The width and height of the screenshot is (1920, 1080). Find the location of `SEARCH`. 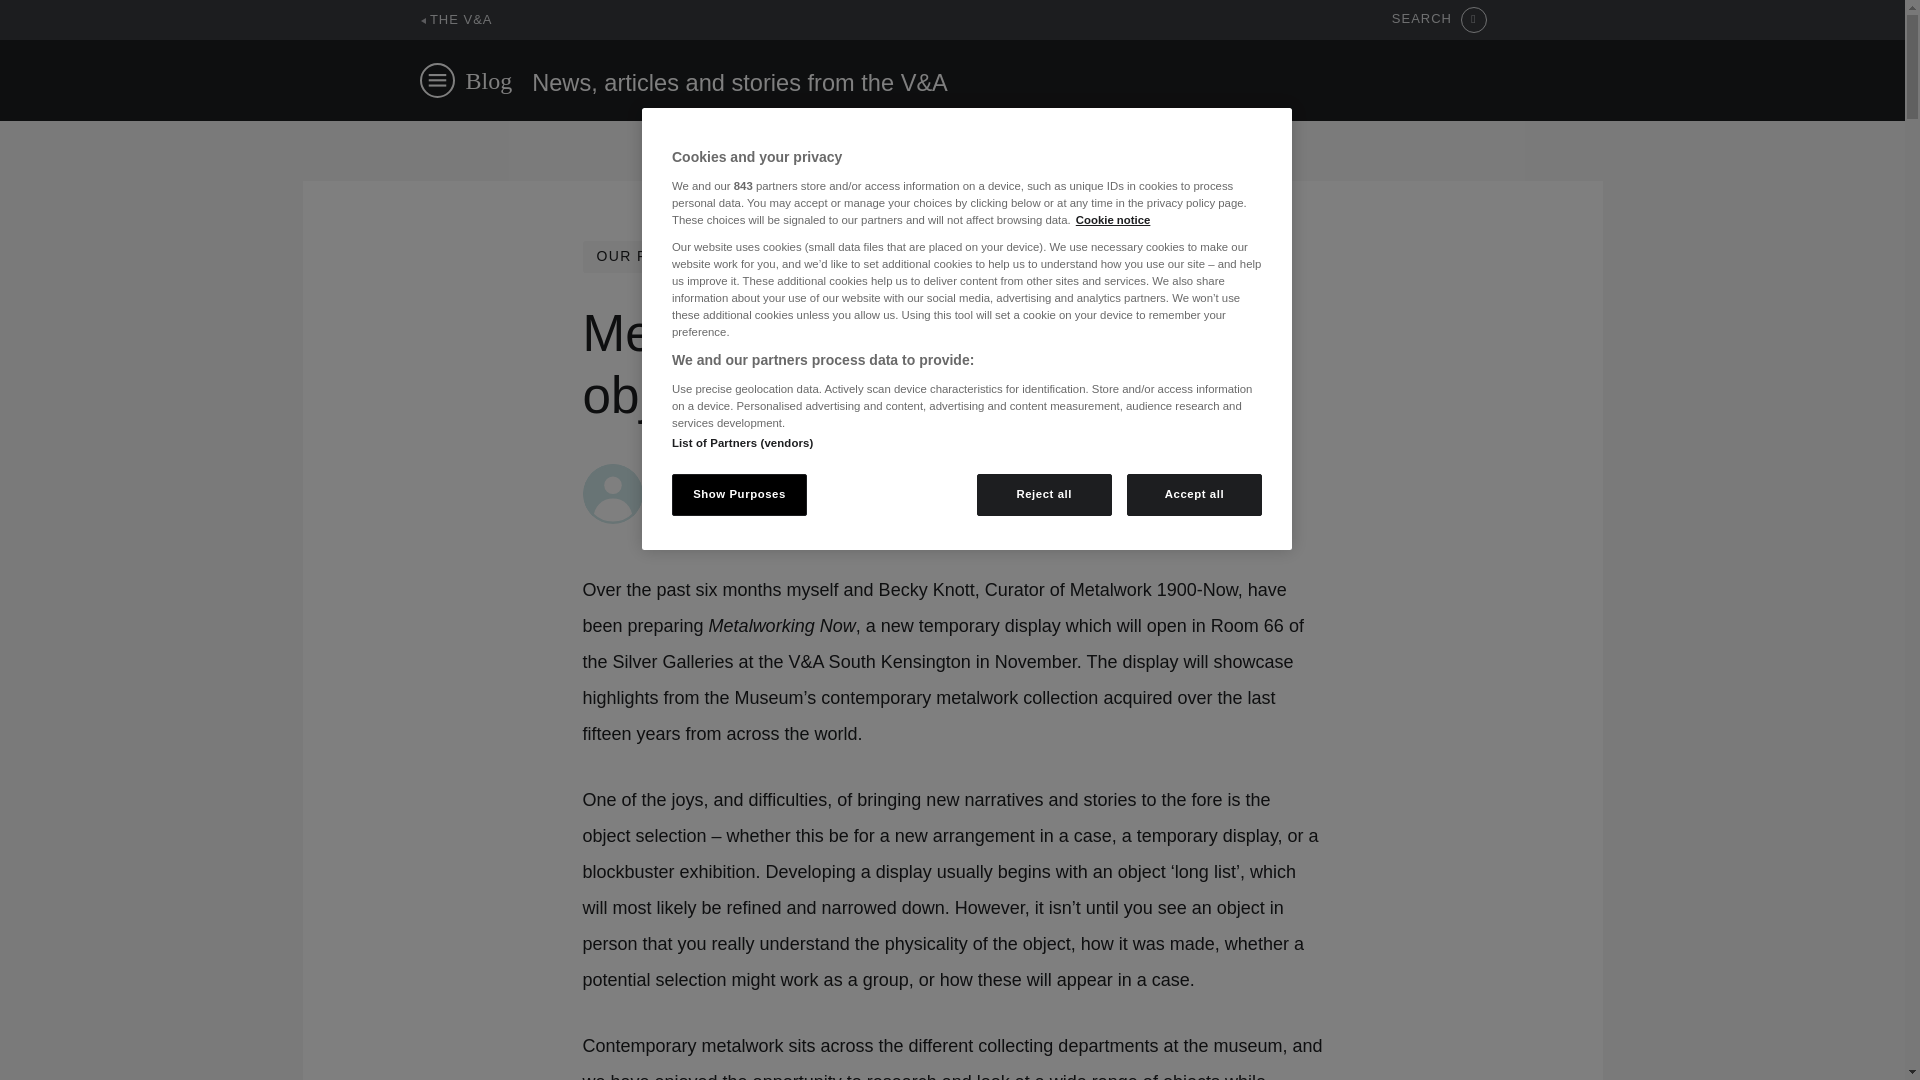

SEARCH is located at coordinates (1439, 20).